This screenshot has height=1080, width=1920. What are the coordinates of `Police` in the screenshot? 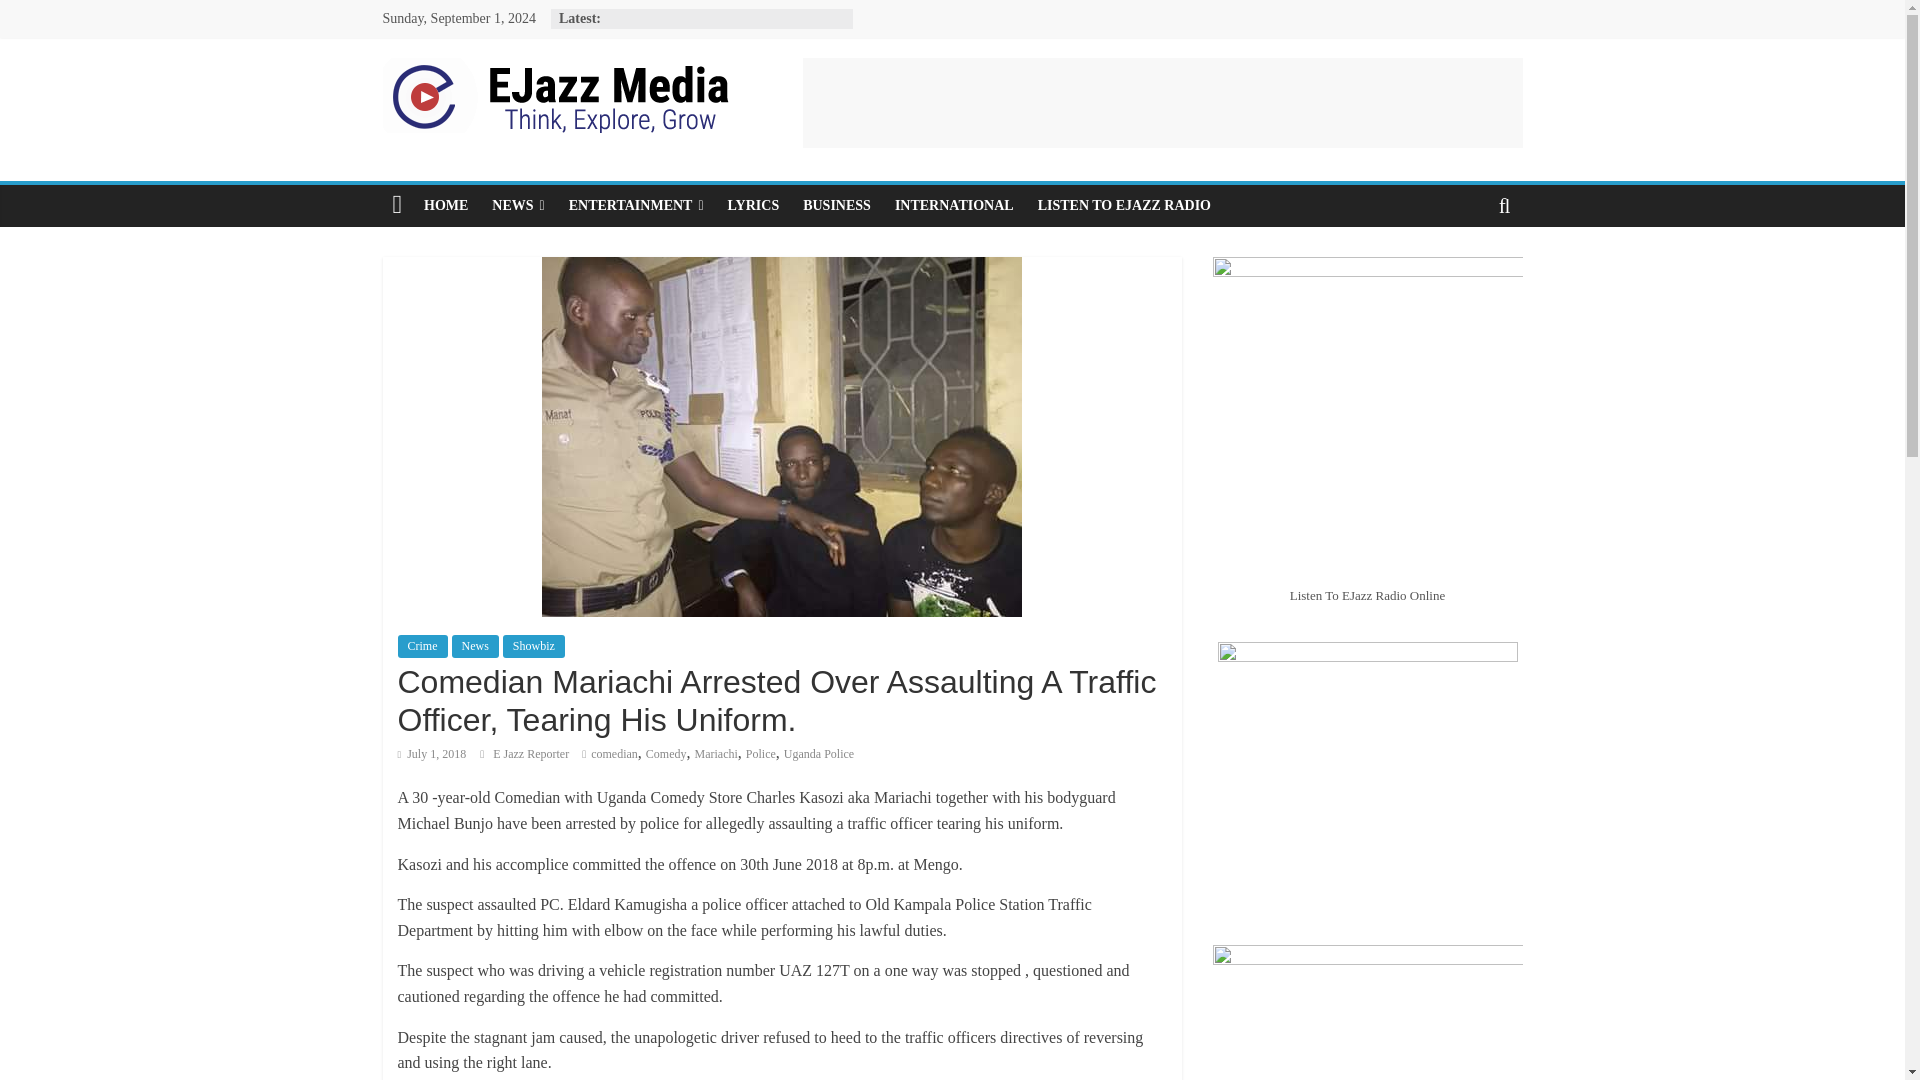 It's located at (760, 754).